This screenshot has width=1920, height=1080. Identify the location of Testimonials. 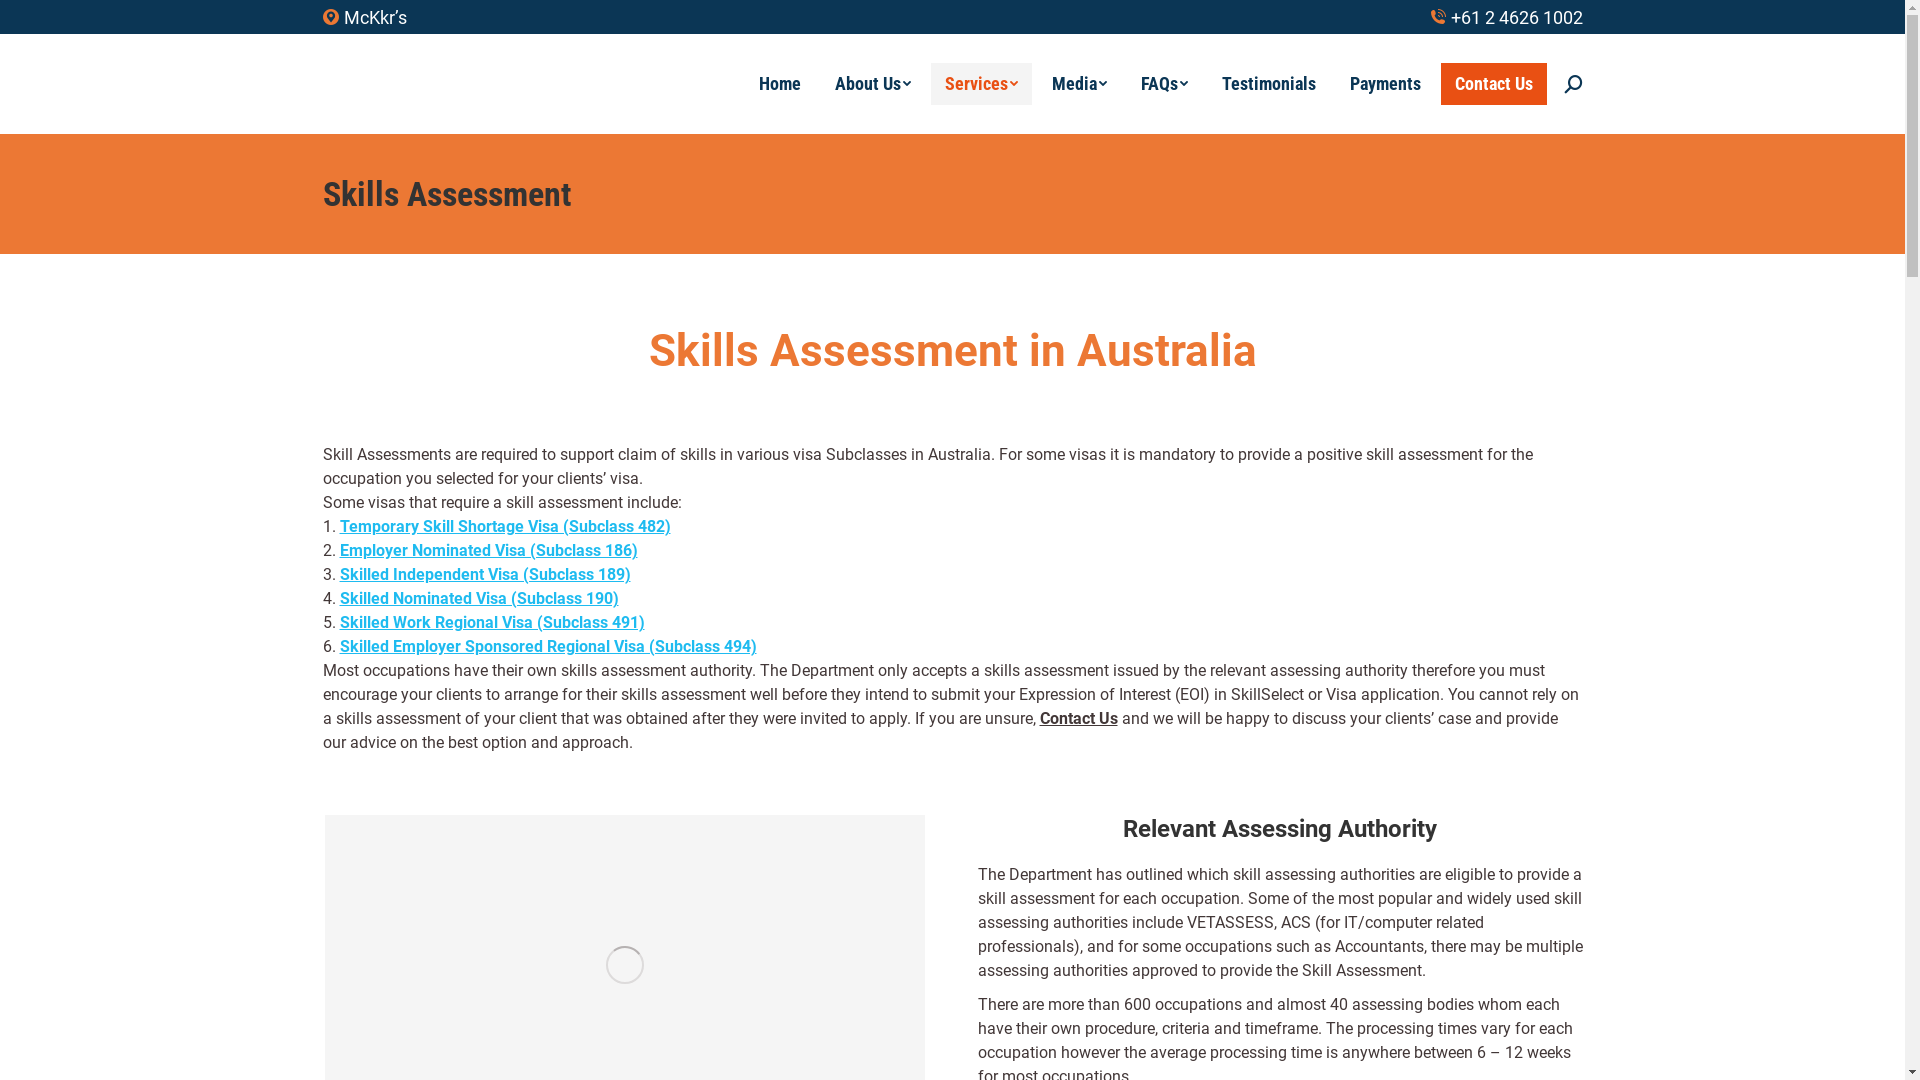
(1269, 84).